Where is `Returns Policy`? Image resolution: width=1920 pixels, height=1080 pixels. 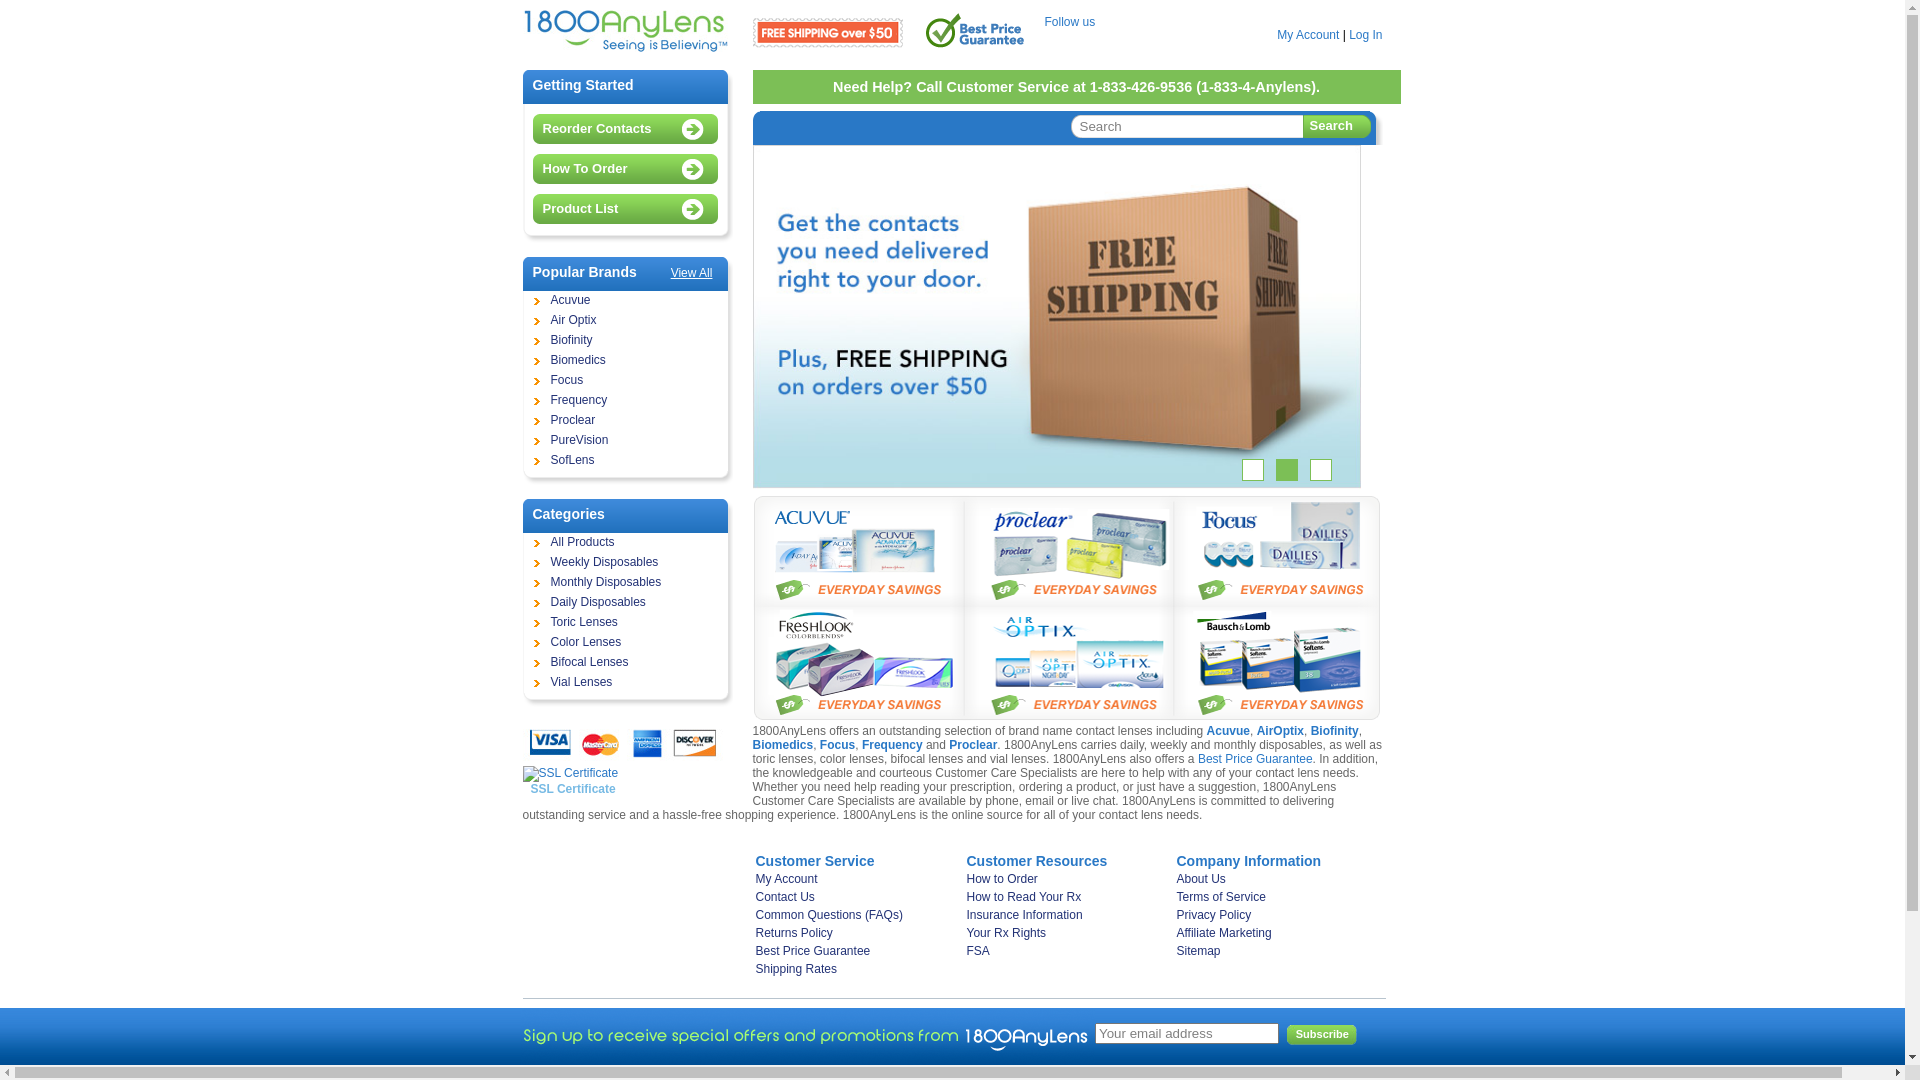 Returns Policy is located at coordinates (856, 933).